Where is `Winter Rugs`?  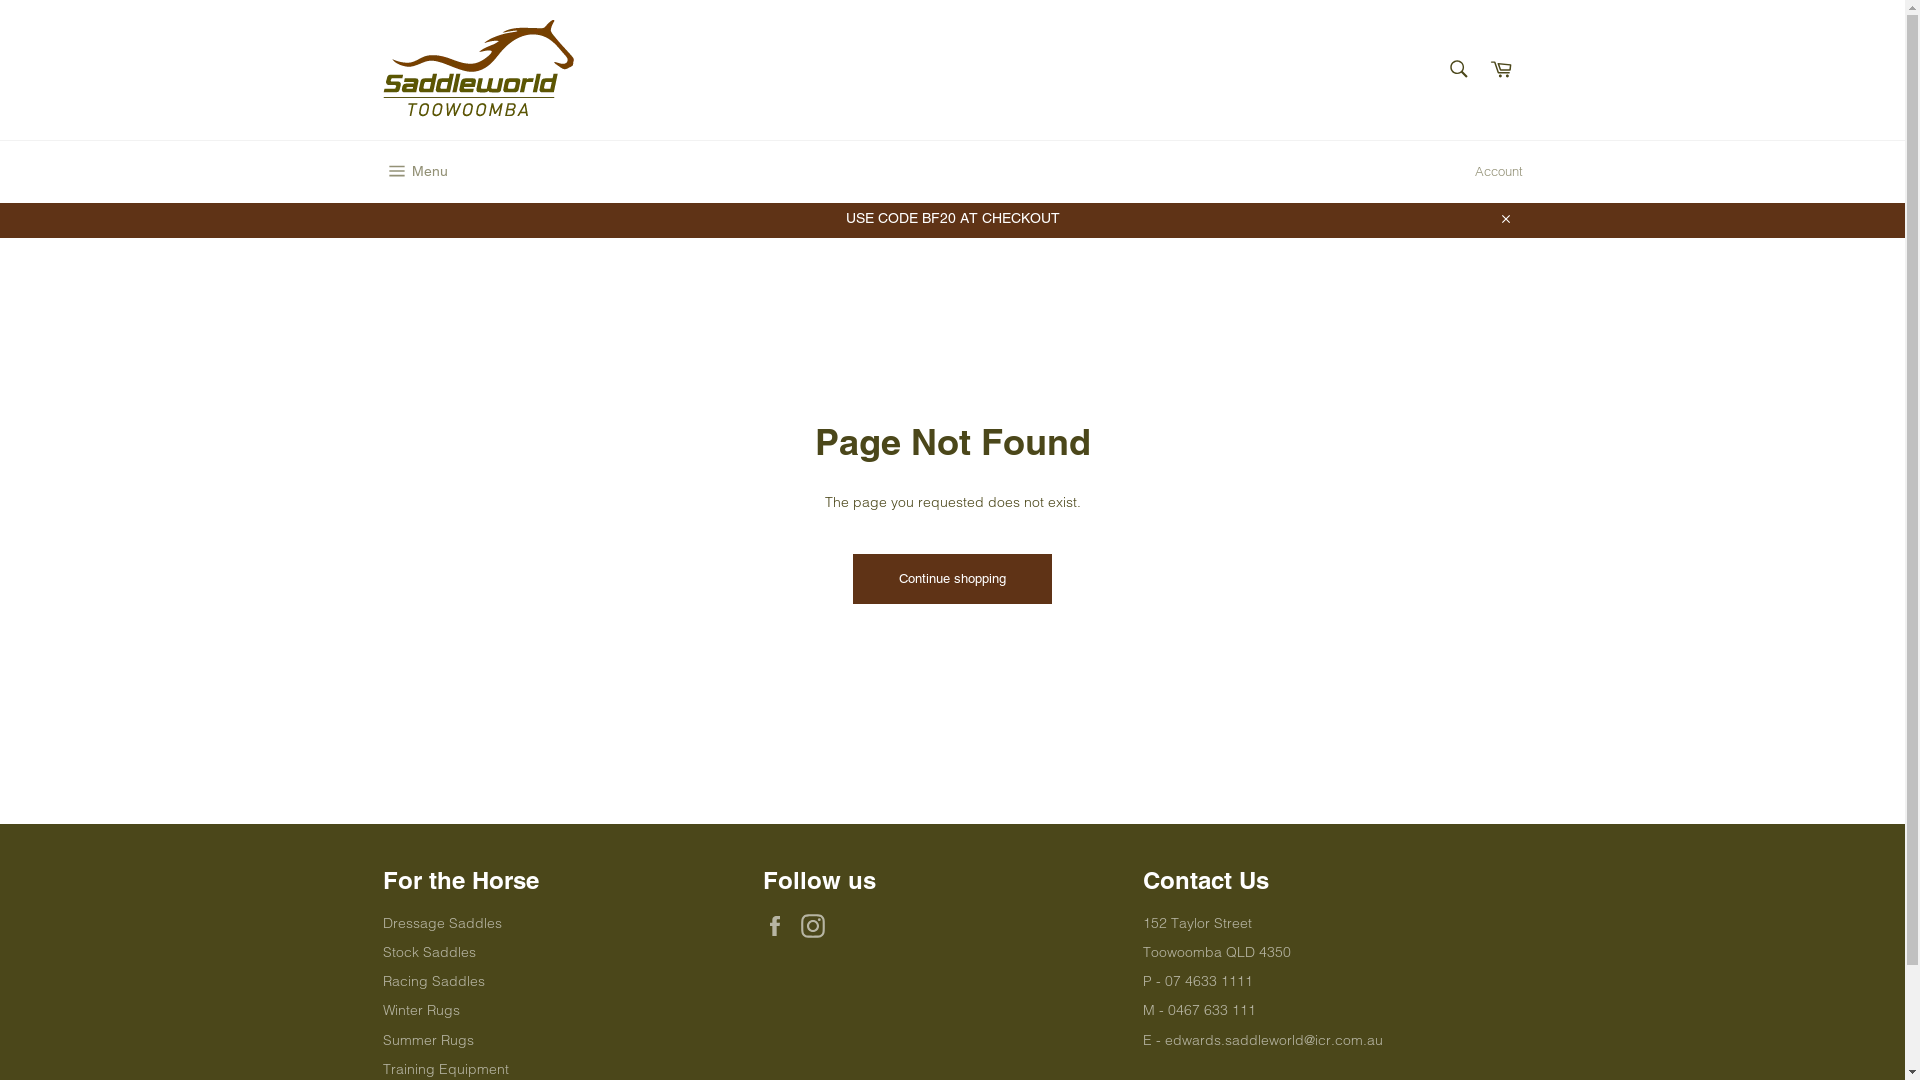
Winter Rugs is located at coordinates (420, 1010).